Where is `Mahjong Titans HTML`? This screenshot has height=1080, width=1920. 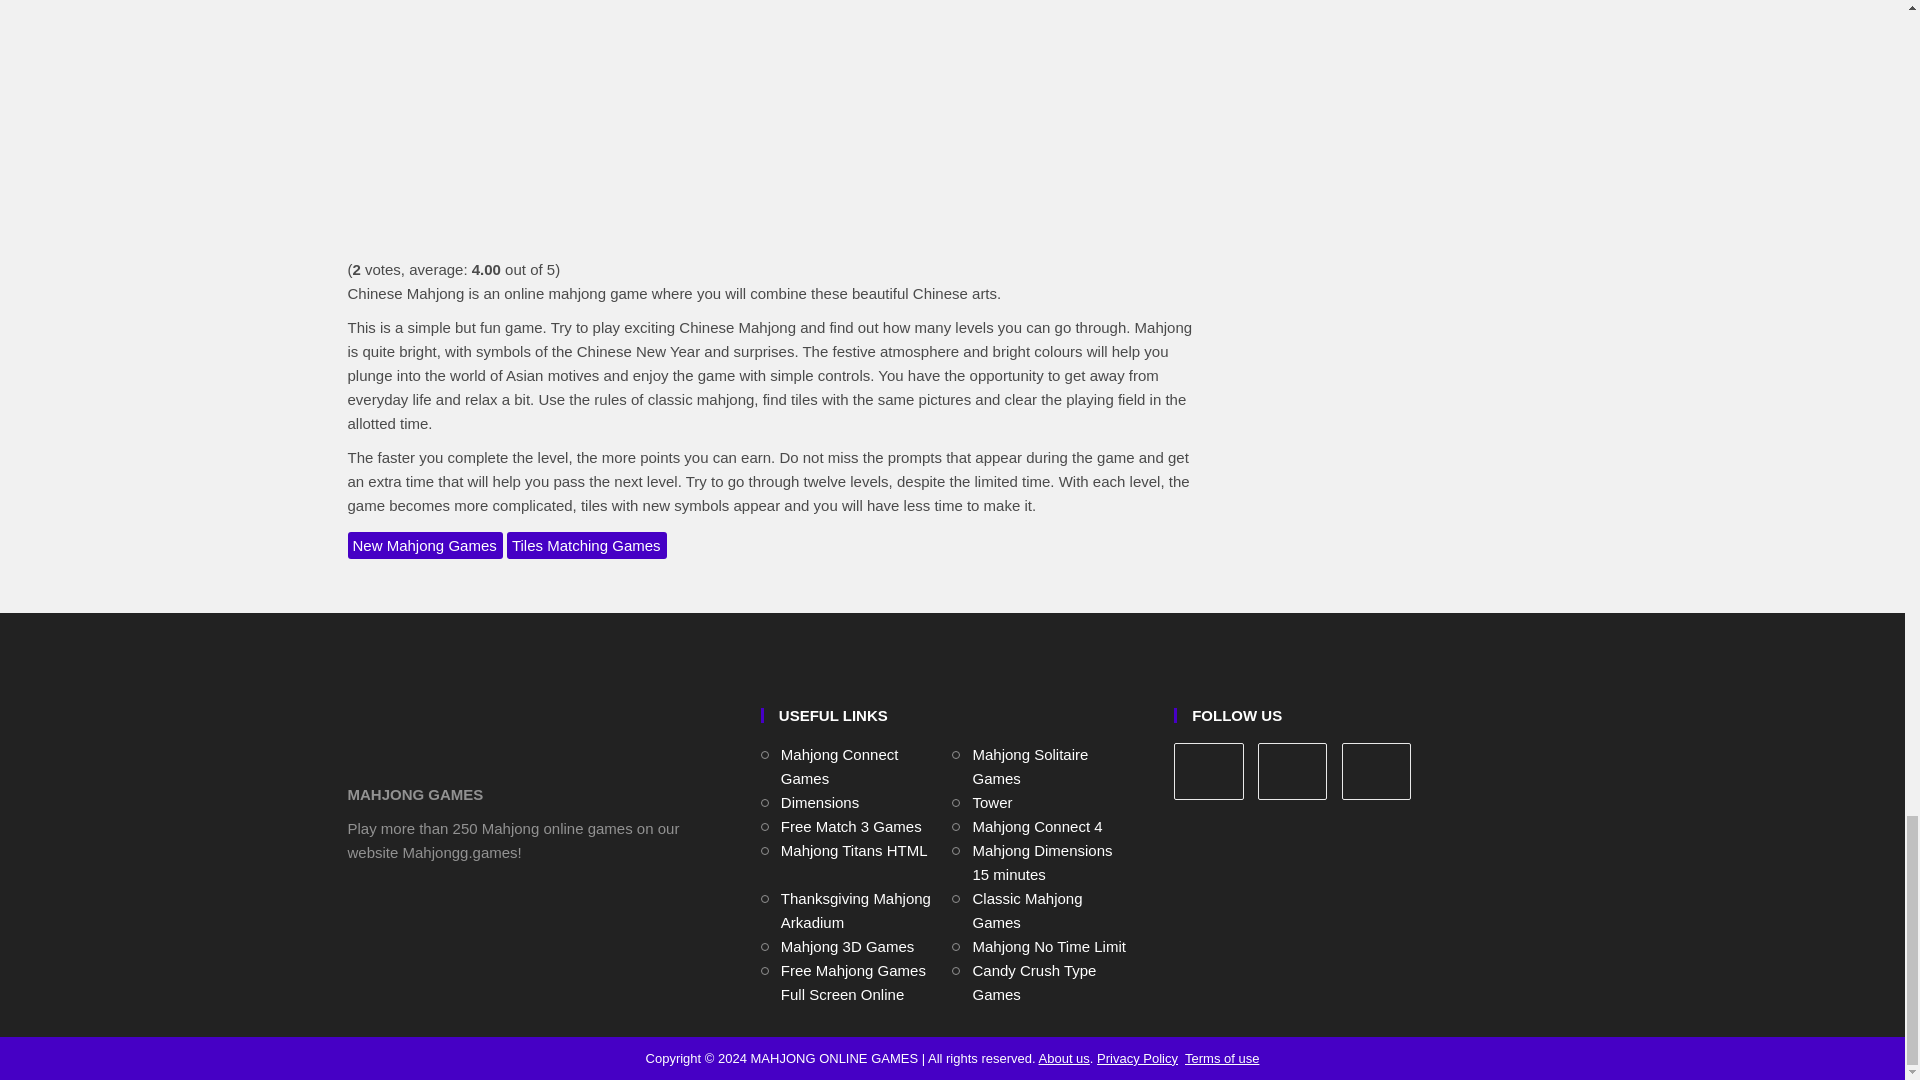 Mahjong Titans HTML is located at coordinates (854, 850).